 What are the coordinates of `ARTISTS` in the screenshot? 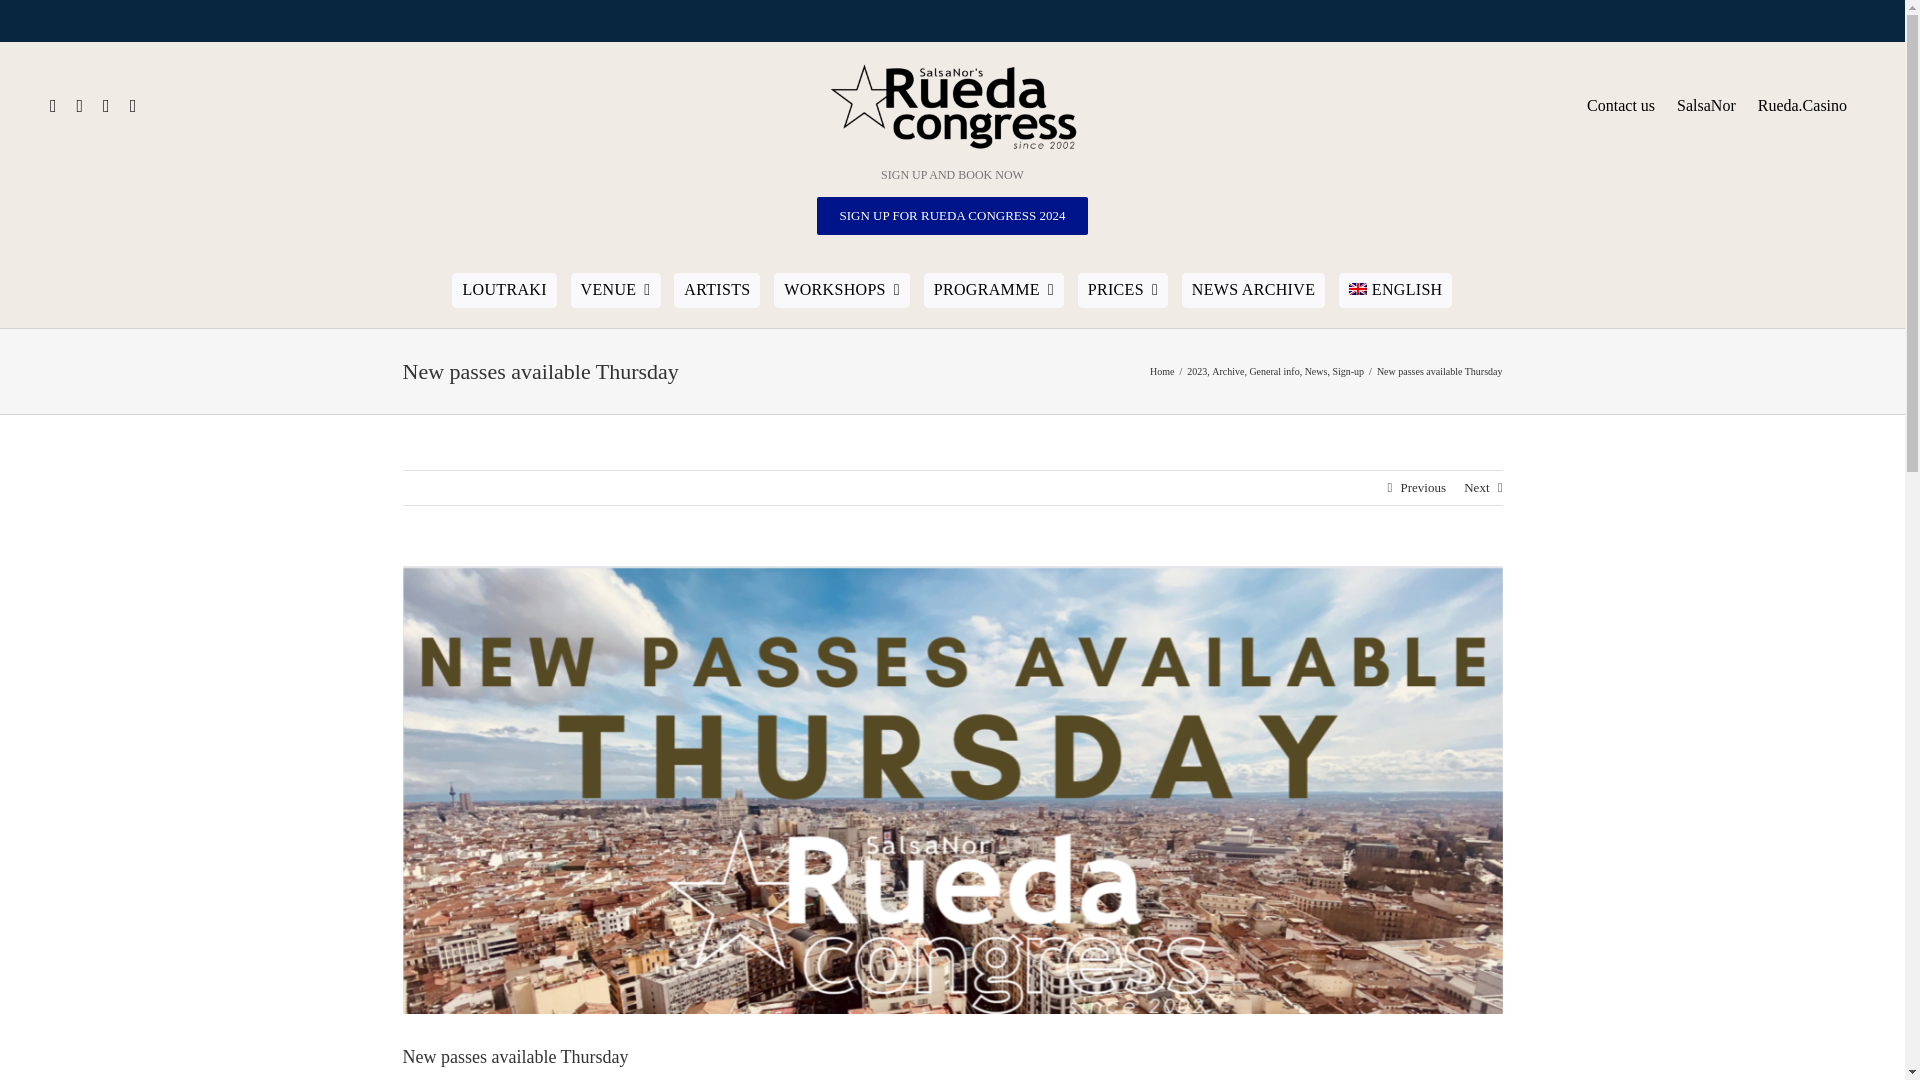 It's located at (716, 290).